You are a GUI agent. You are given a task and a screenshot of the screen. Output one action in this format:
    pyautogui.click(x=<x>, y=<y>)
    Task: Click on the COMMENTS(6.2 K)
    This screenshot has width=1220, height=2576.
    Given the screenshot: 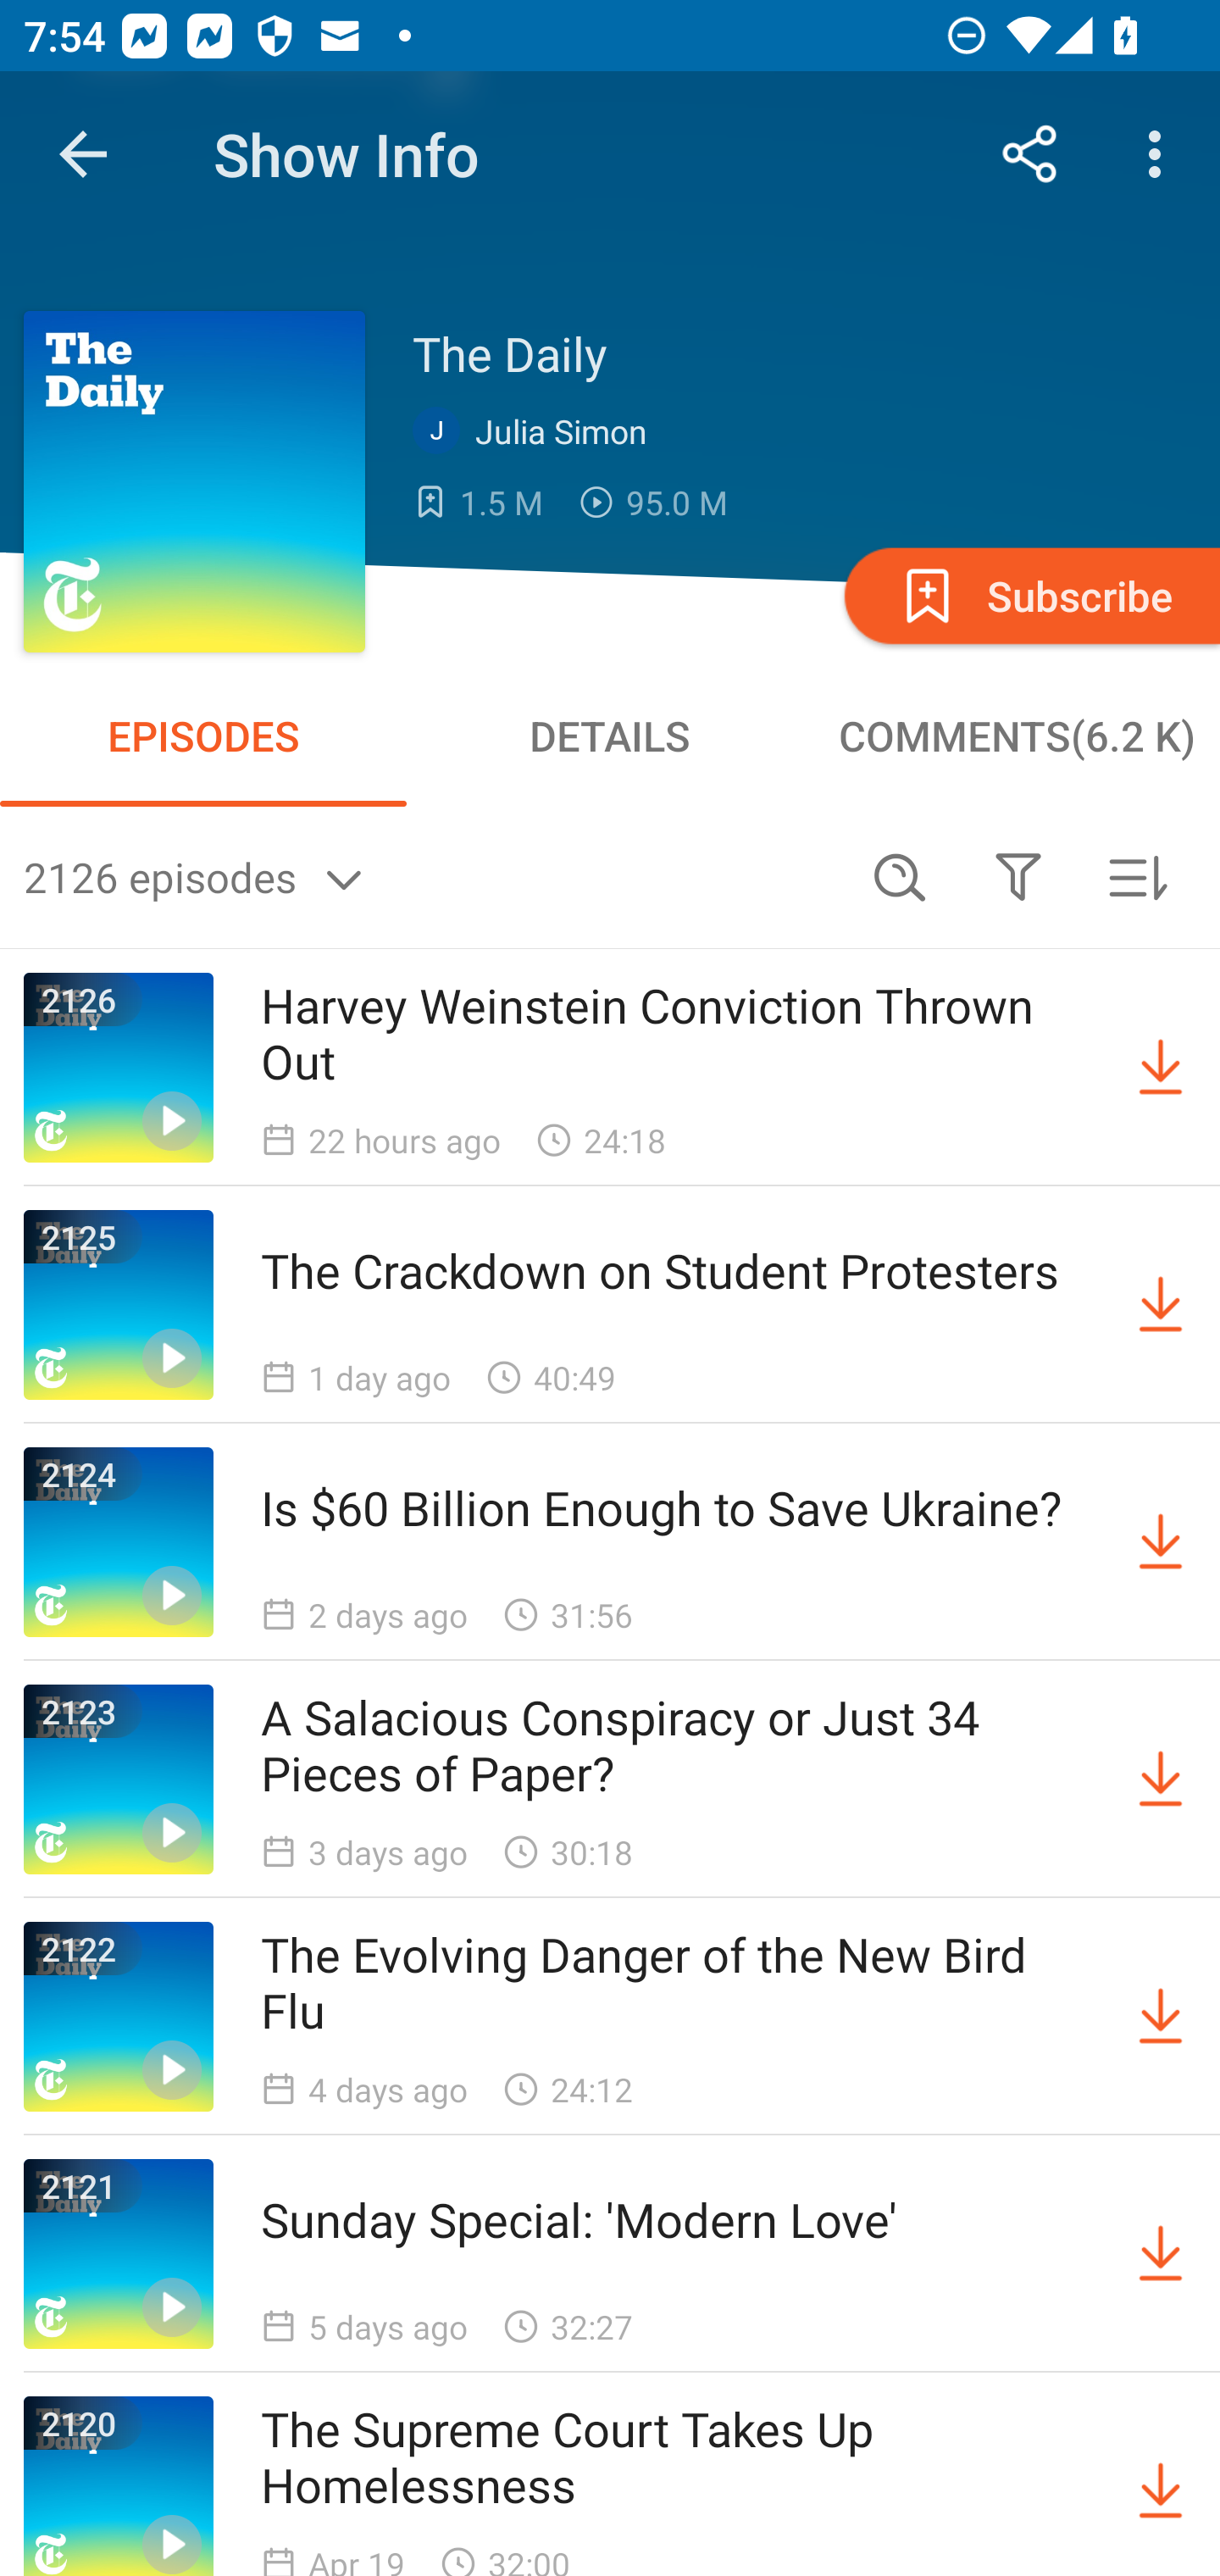 What is the action you would take?
    pyautogui.click(x=1017, y=736)
    